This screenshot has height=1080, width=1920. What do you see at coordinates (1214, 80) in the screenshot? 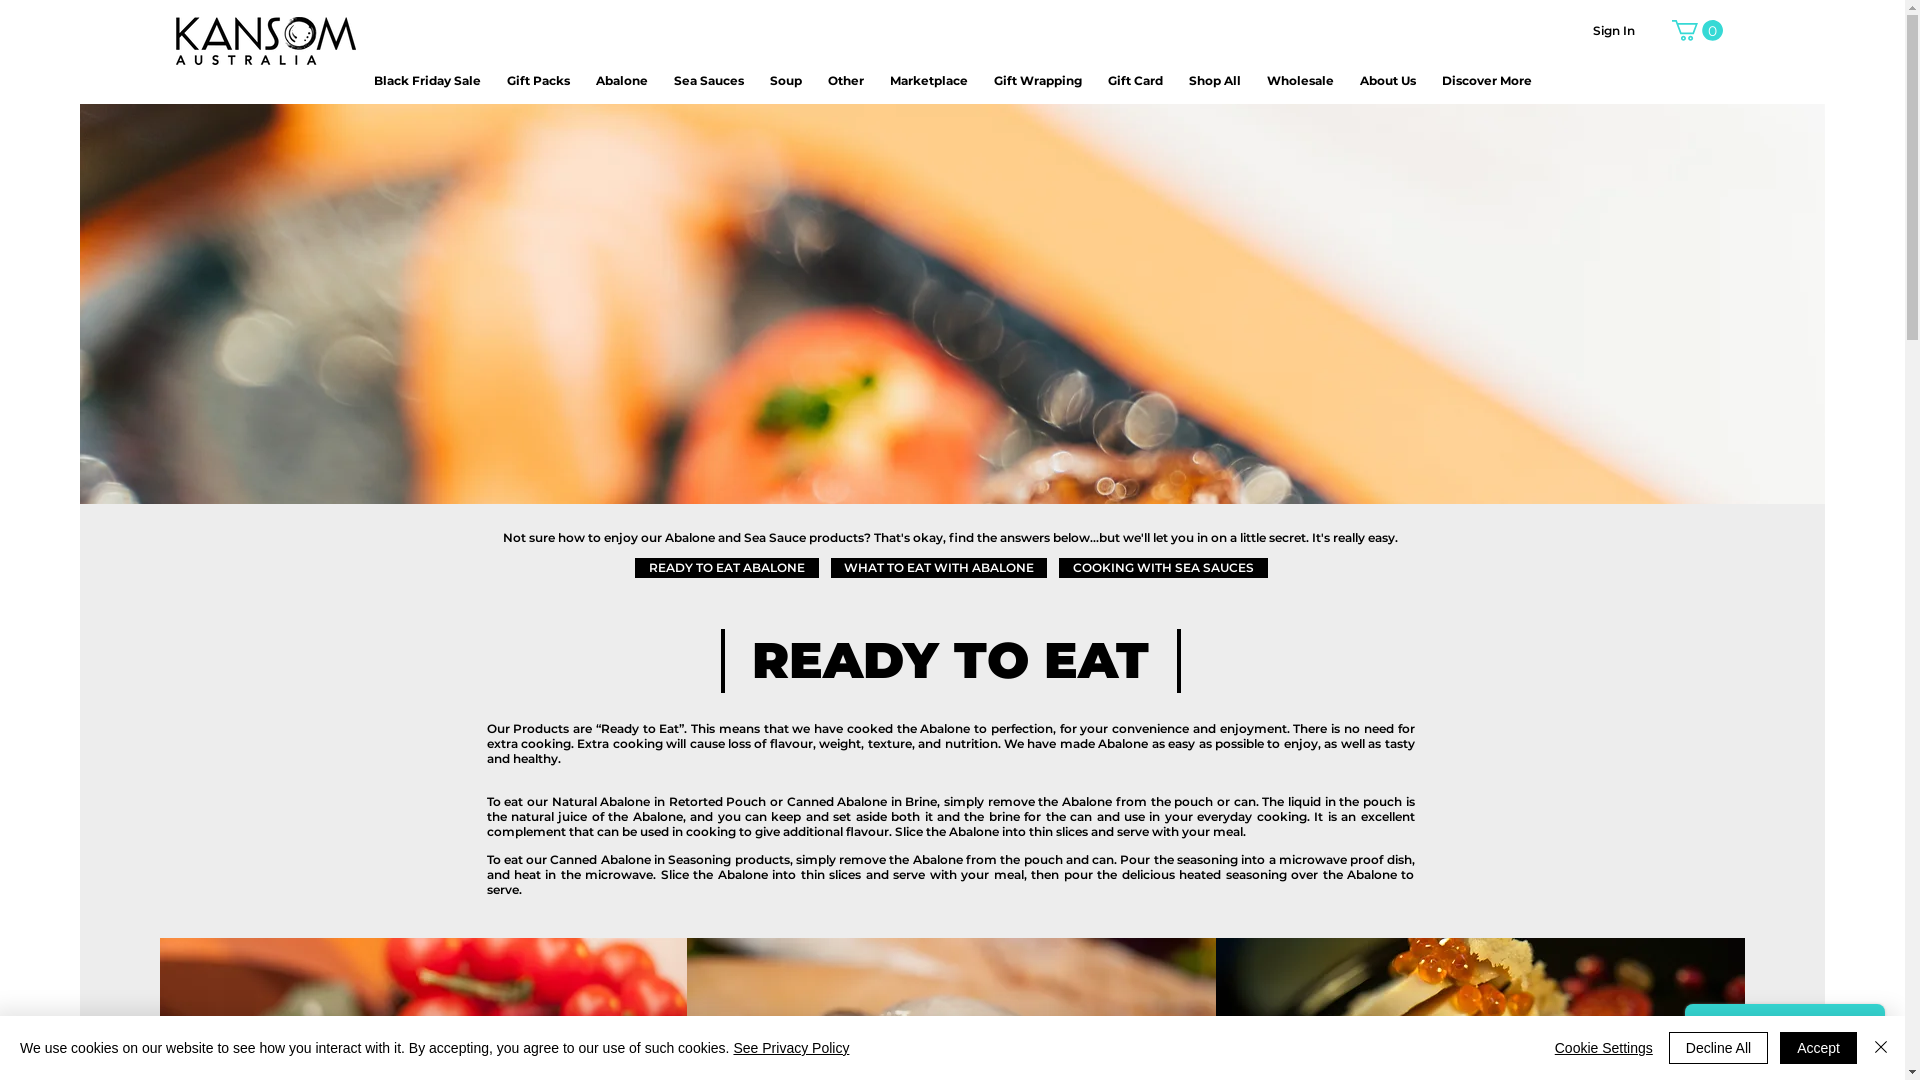
I see `Shop All` at bounding box center [1214, 80].